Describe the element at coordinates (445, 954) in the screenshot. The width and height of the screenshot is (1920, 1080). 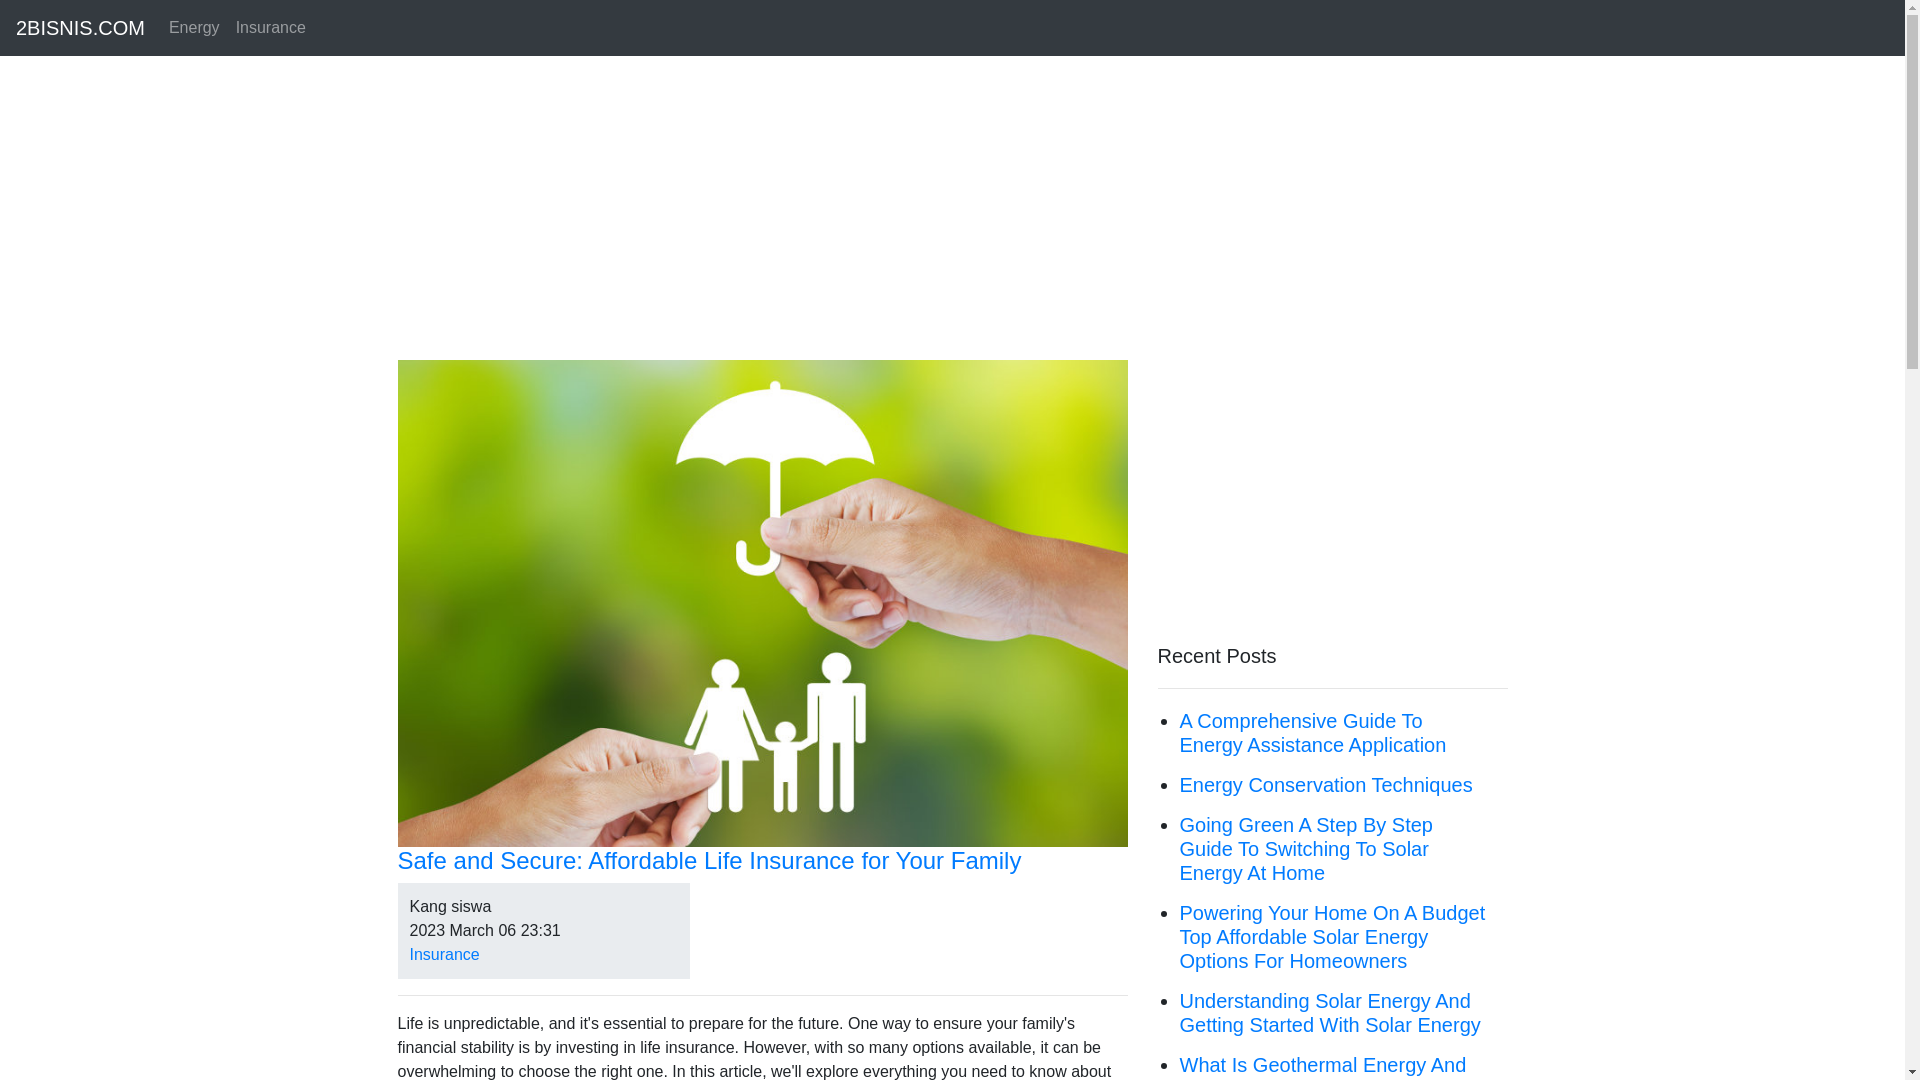
I see `Insurance` at that location.